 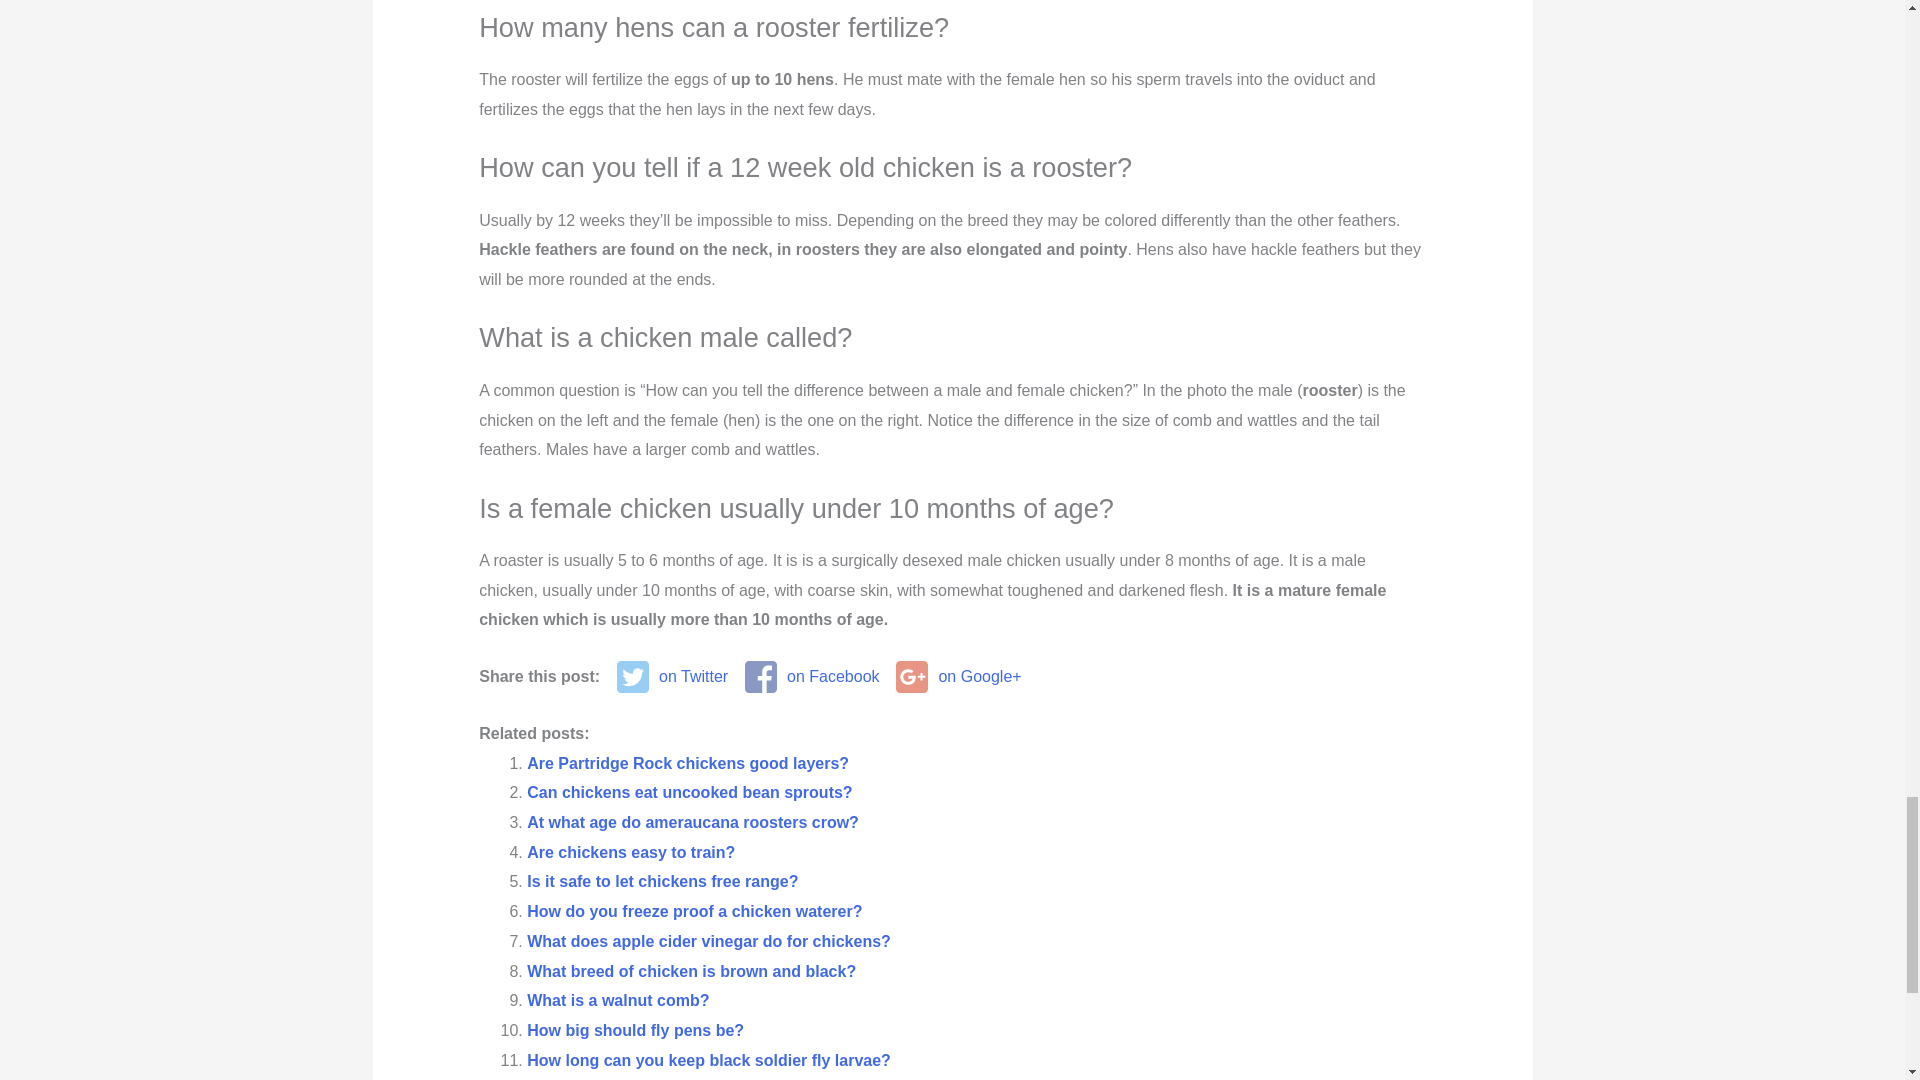 I want to click on Are Partridge Rock chickens good layers?, so click(x=687, y=763).